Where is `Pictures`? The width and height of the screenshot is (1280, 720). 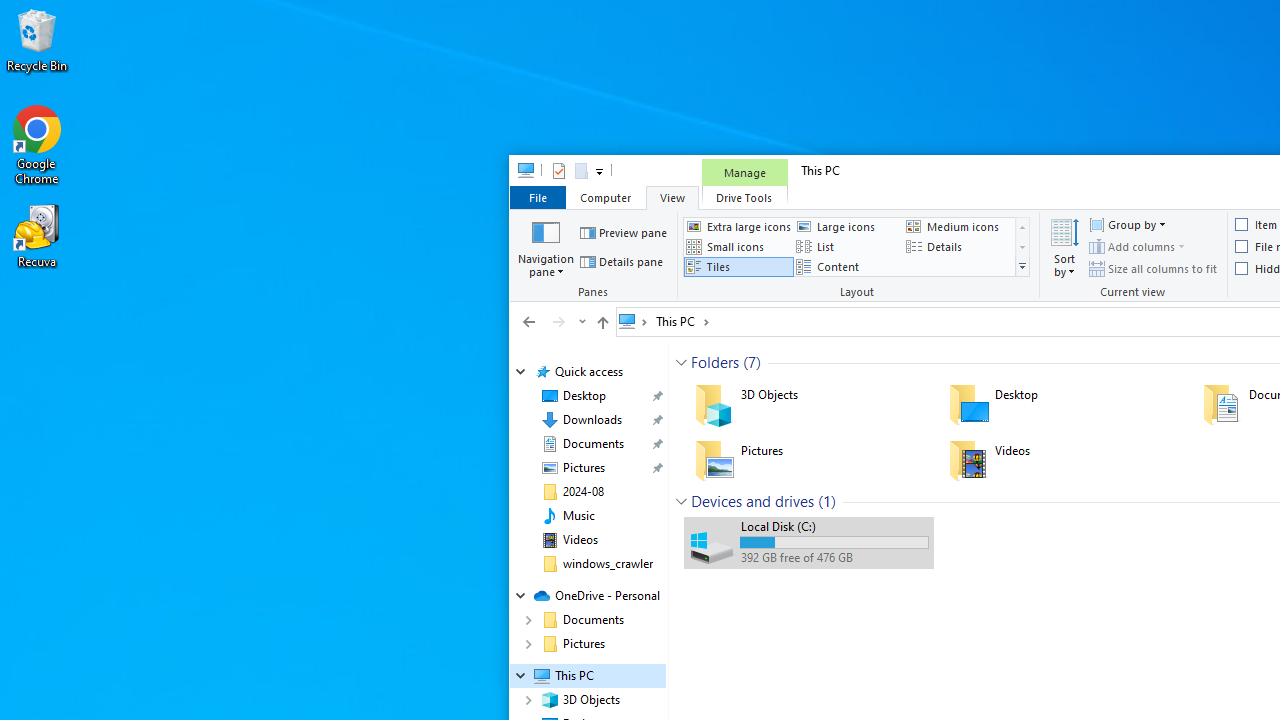 Pictures is located at coordinates (808, 460).